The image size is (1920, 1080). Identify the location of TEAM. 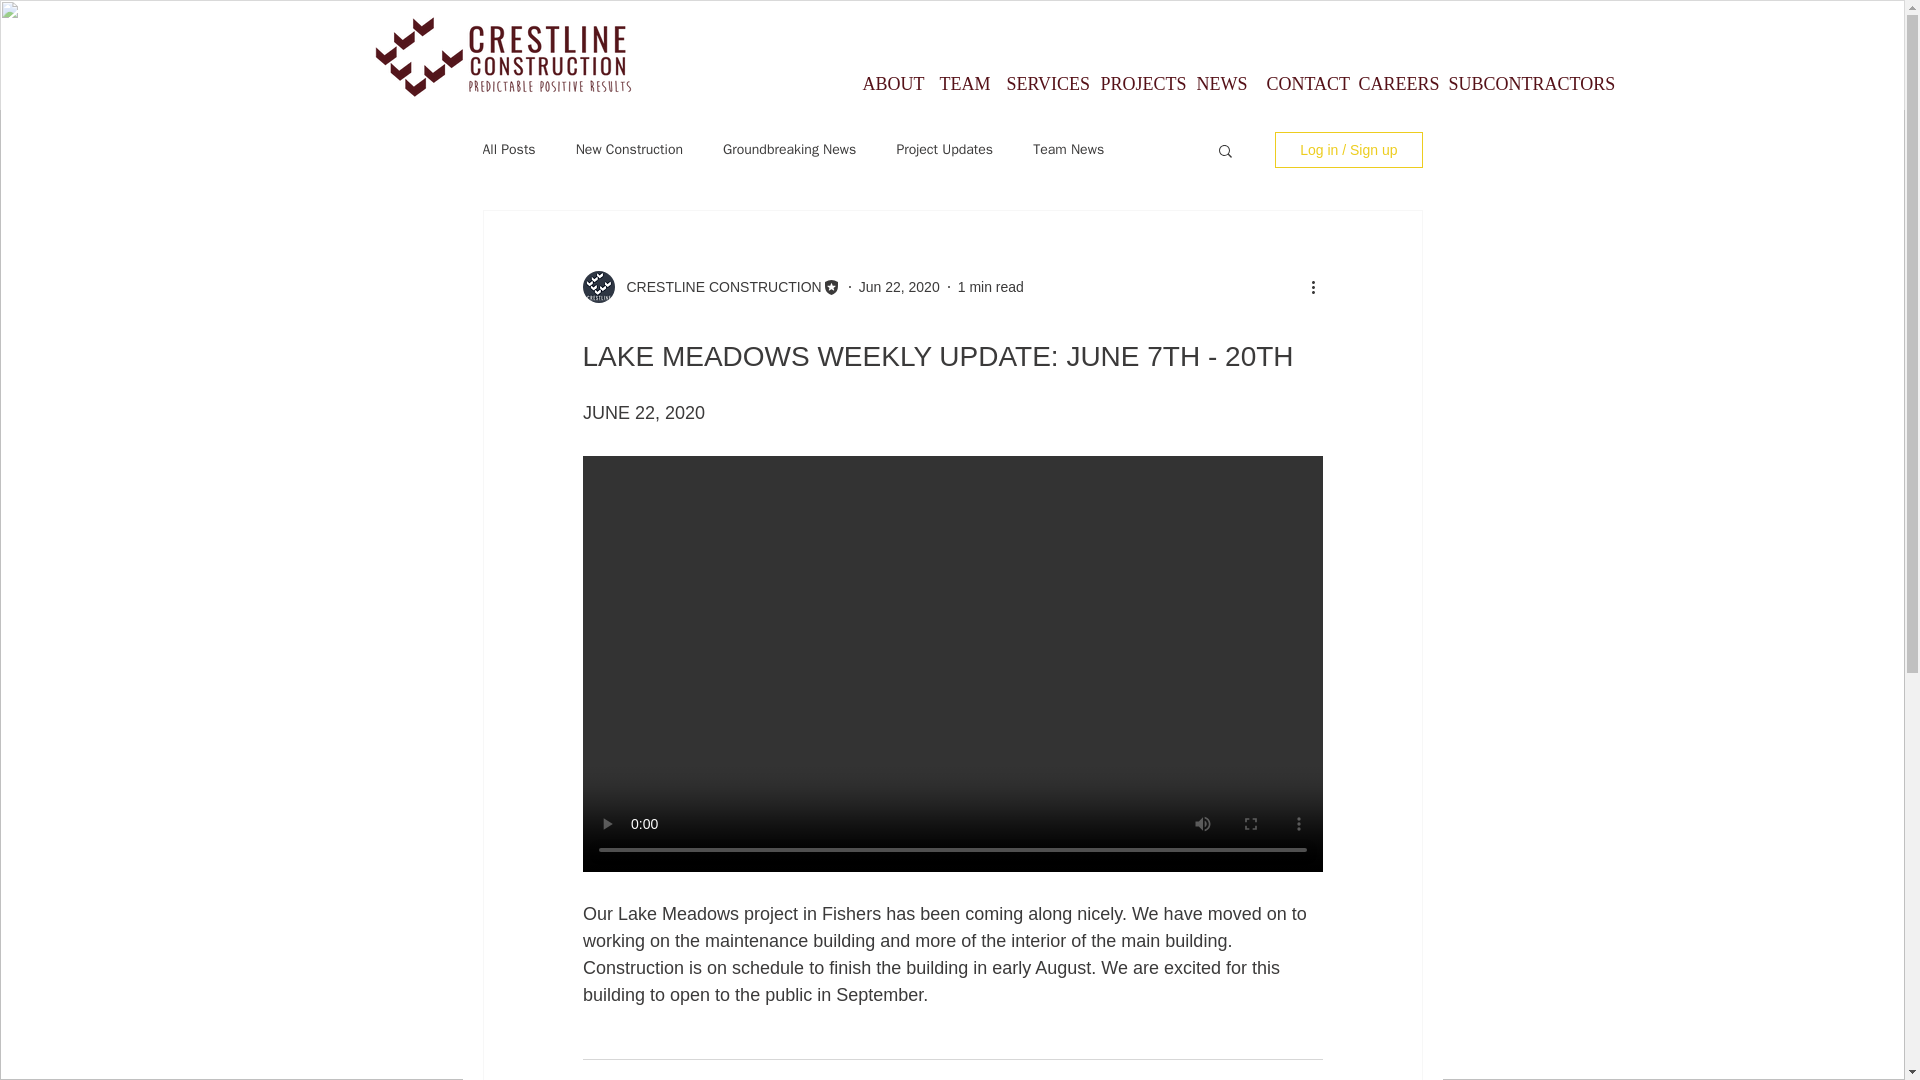
(956, 84).